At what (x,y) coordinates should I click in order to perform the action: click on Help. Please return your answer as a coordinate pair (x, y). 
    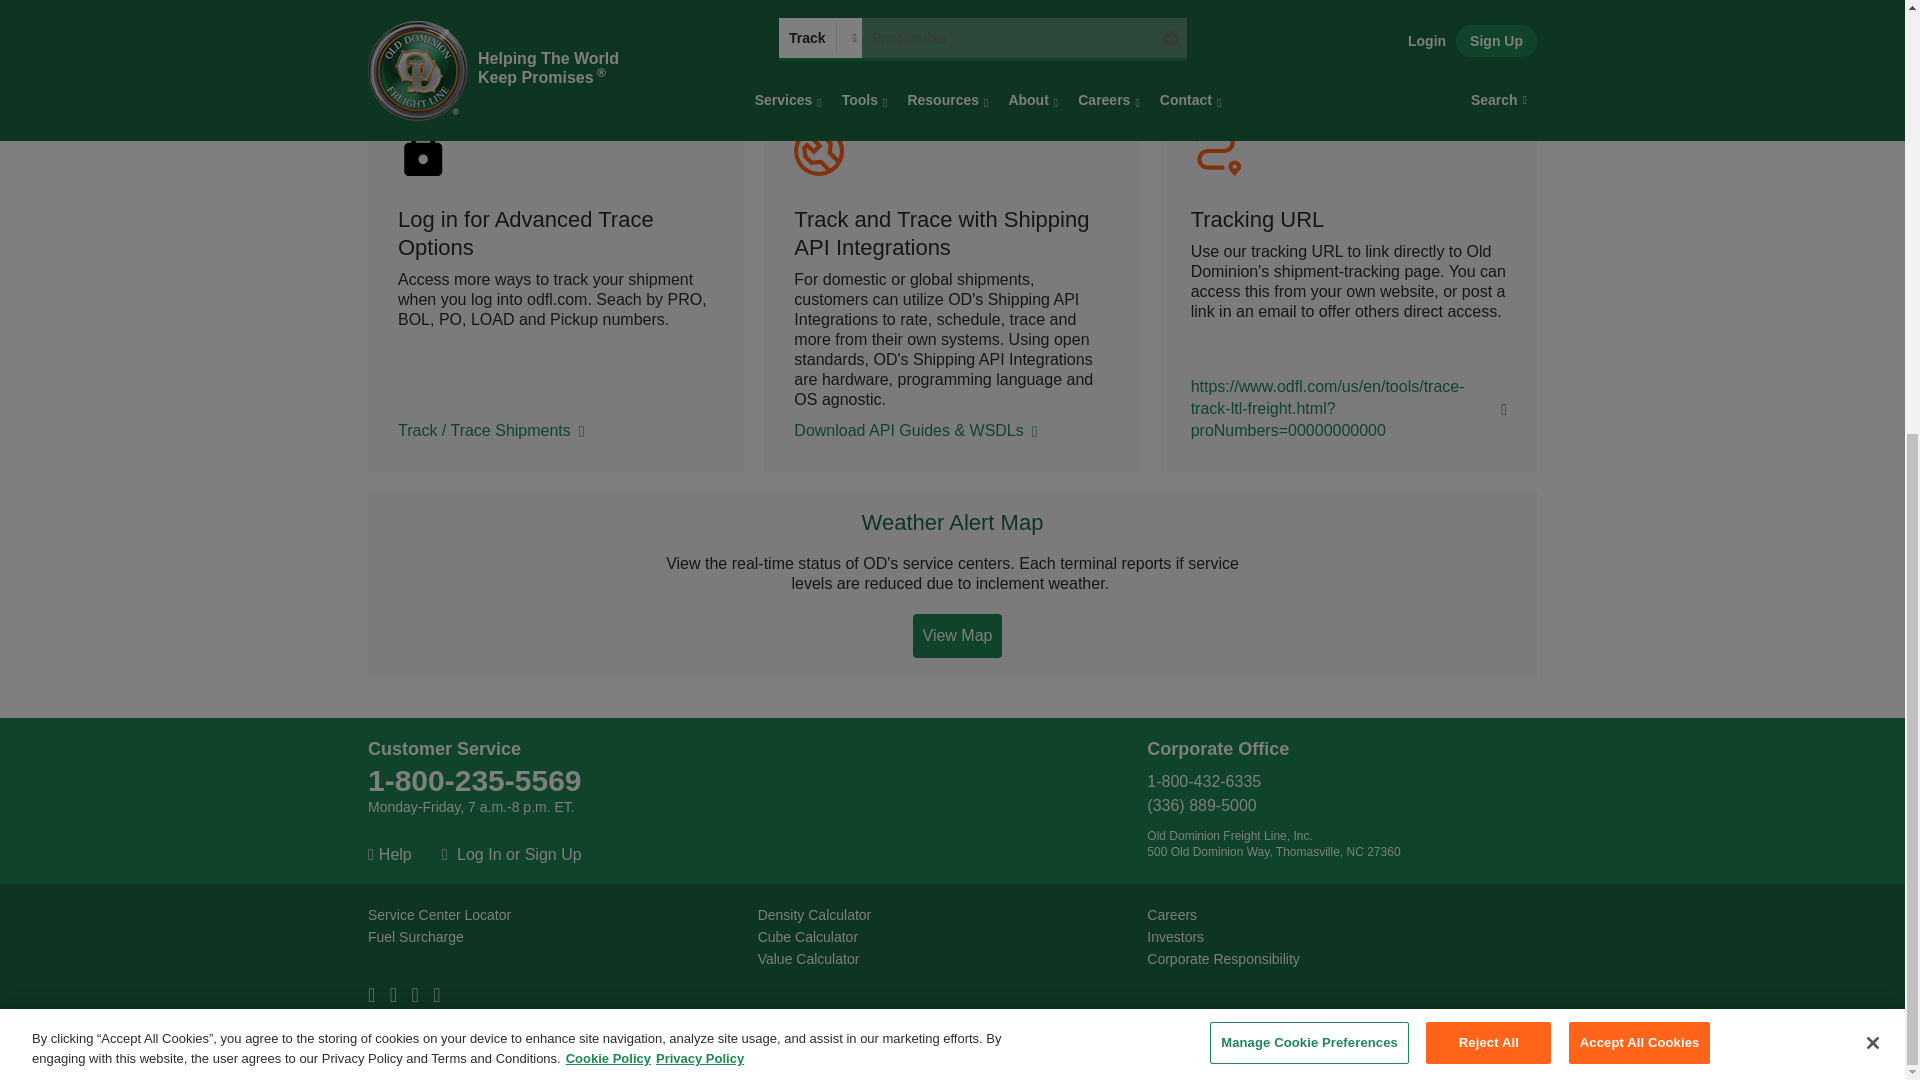
    Looking at the image, I should click on (390, 854).